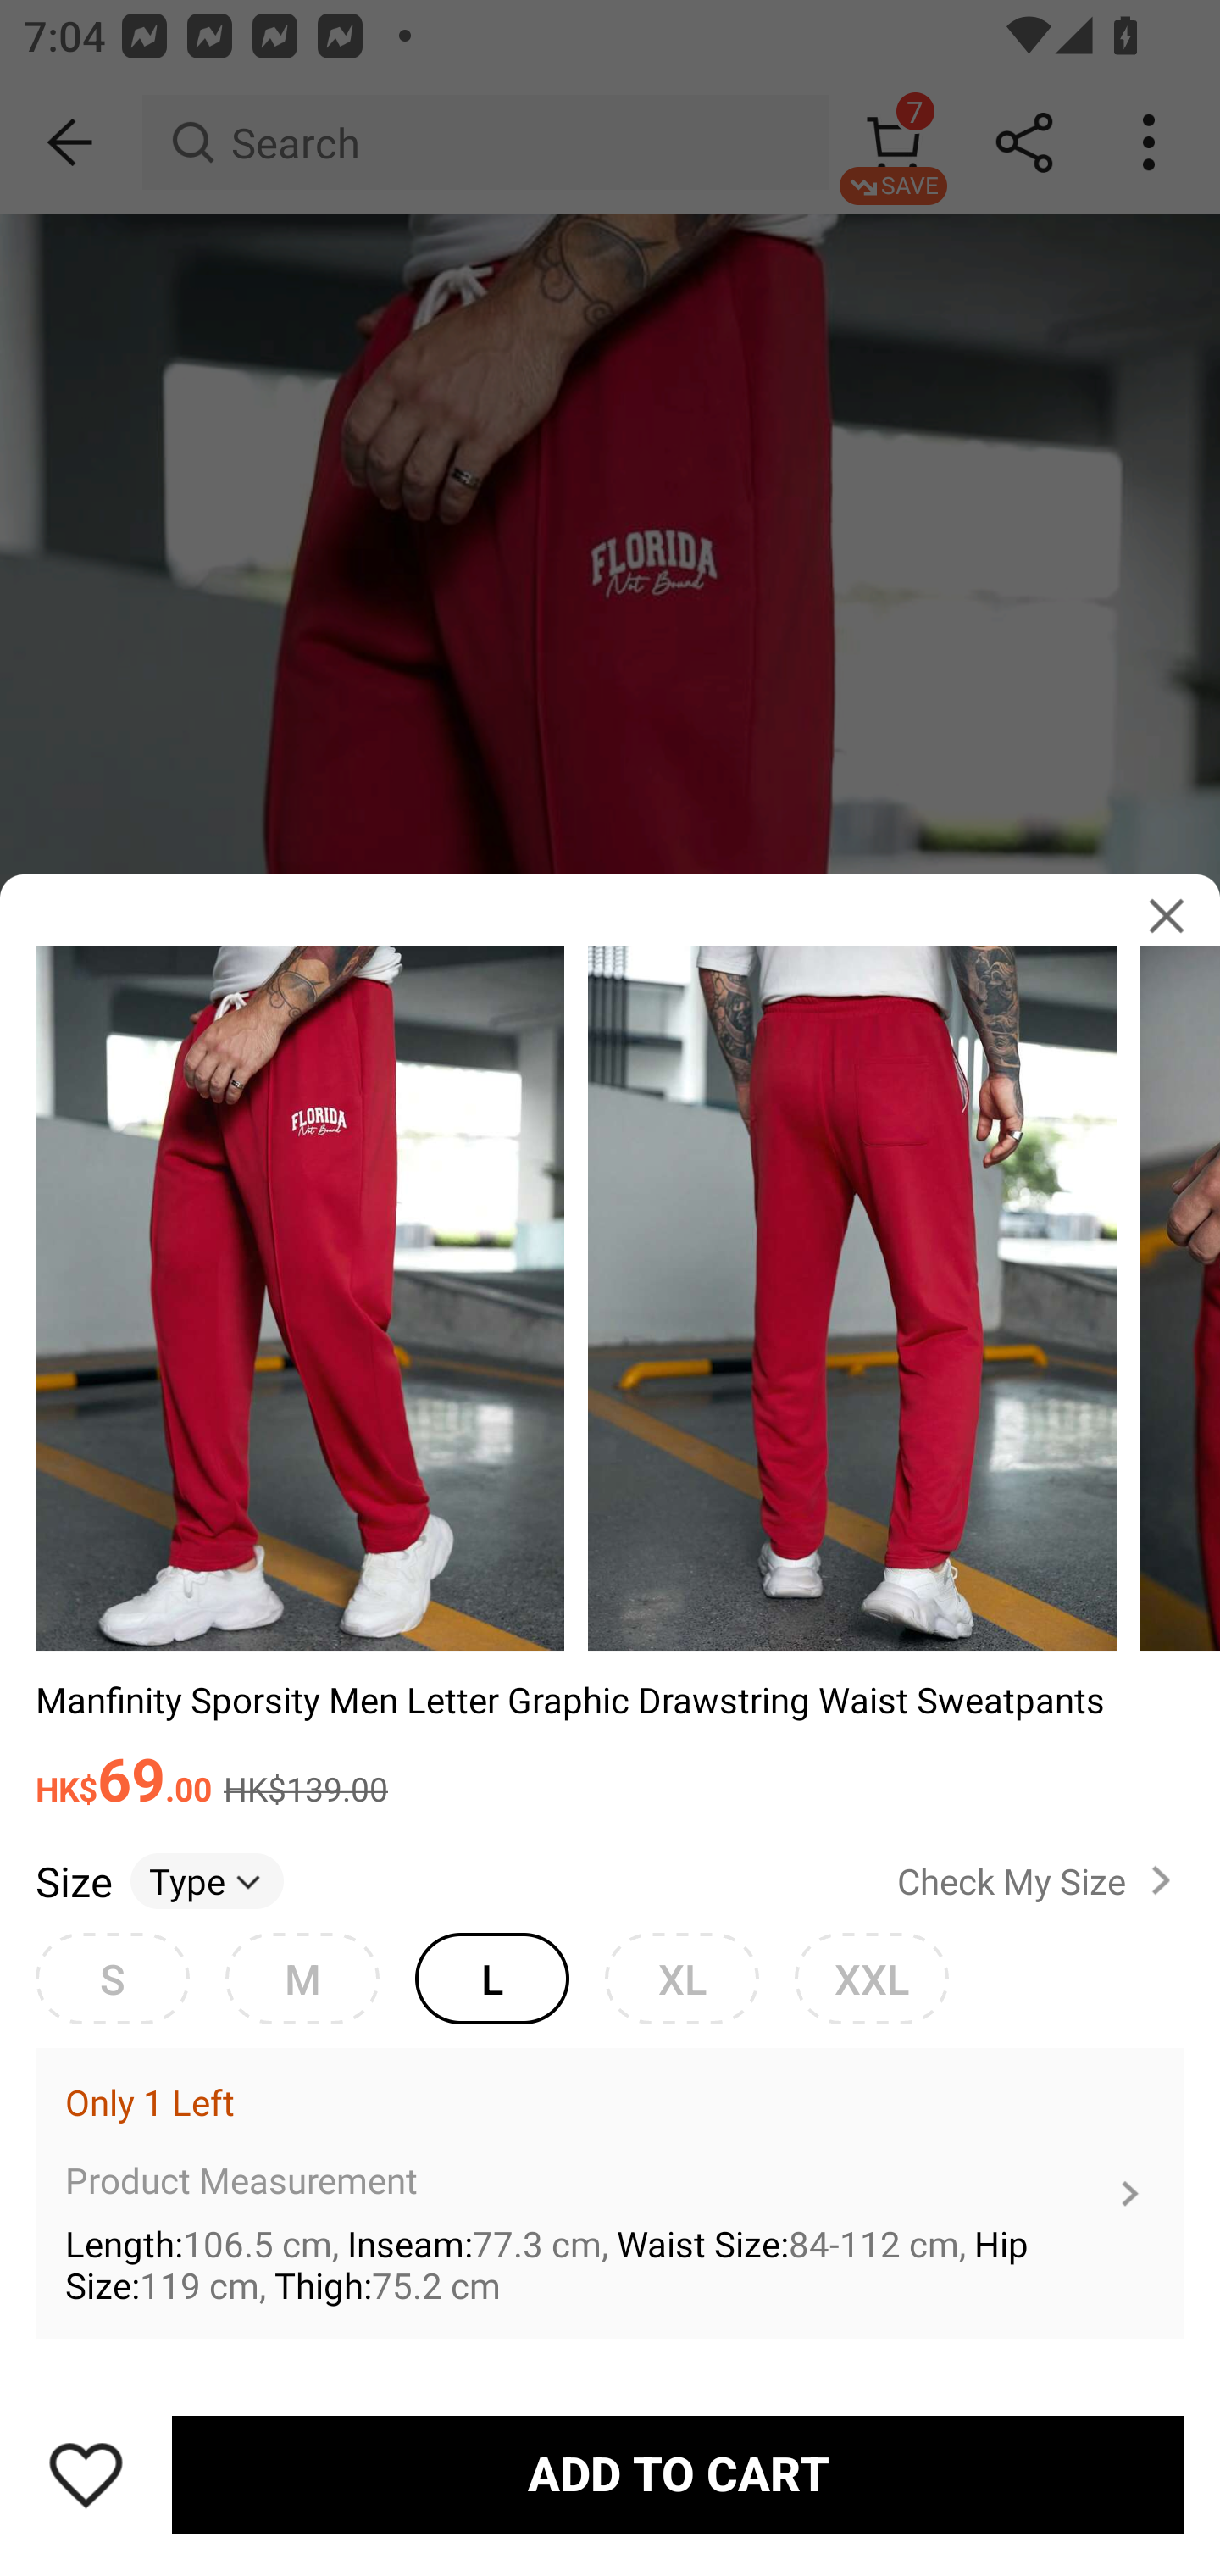  What do you see at coordinates (871, 1978) in the screenshot?
I see `XXL` at bounding box center [871, 1978].